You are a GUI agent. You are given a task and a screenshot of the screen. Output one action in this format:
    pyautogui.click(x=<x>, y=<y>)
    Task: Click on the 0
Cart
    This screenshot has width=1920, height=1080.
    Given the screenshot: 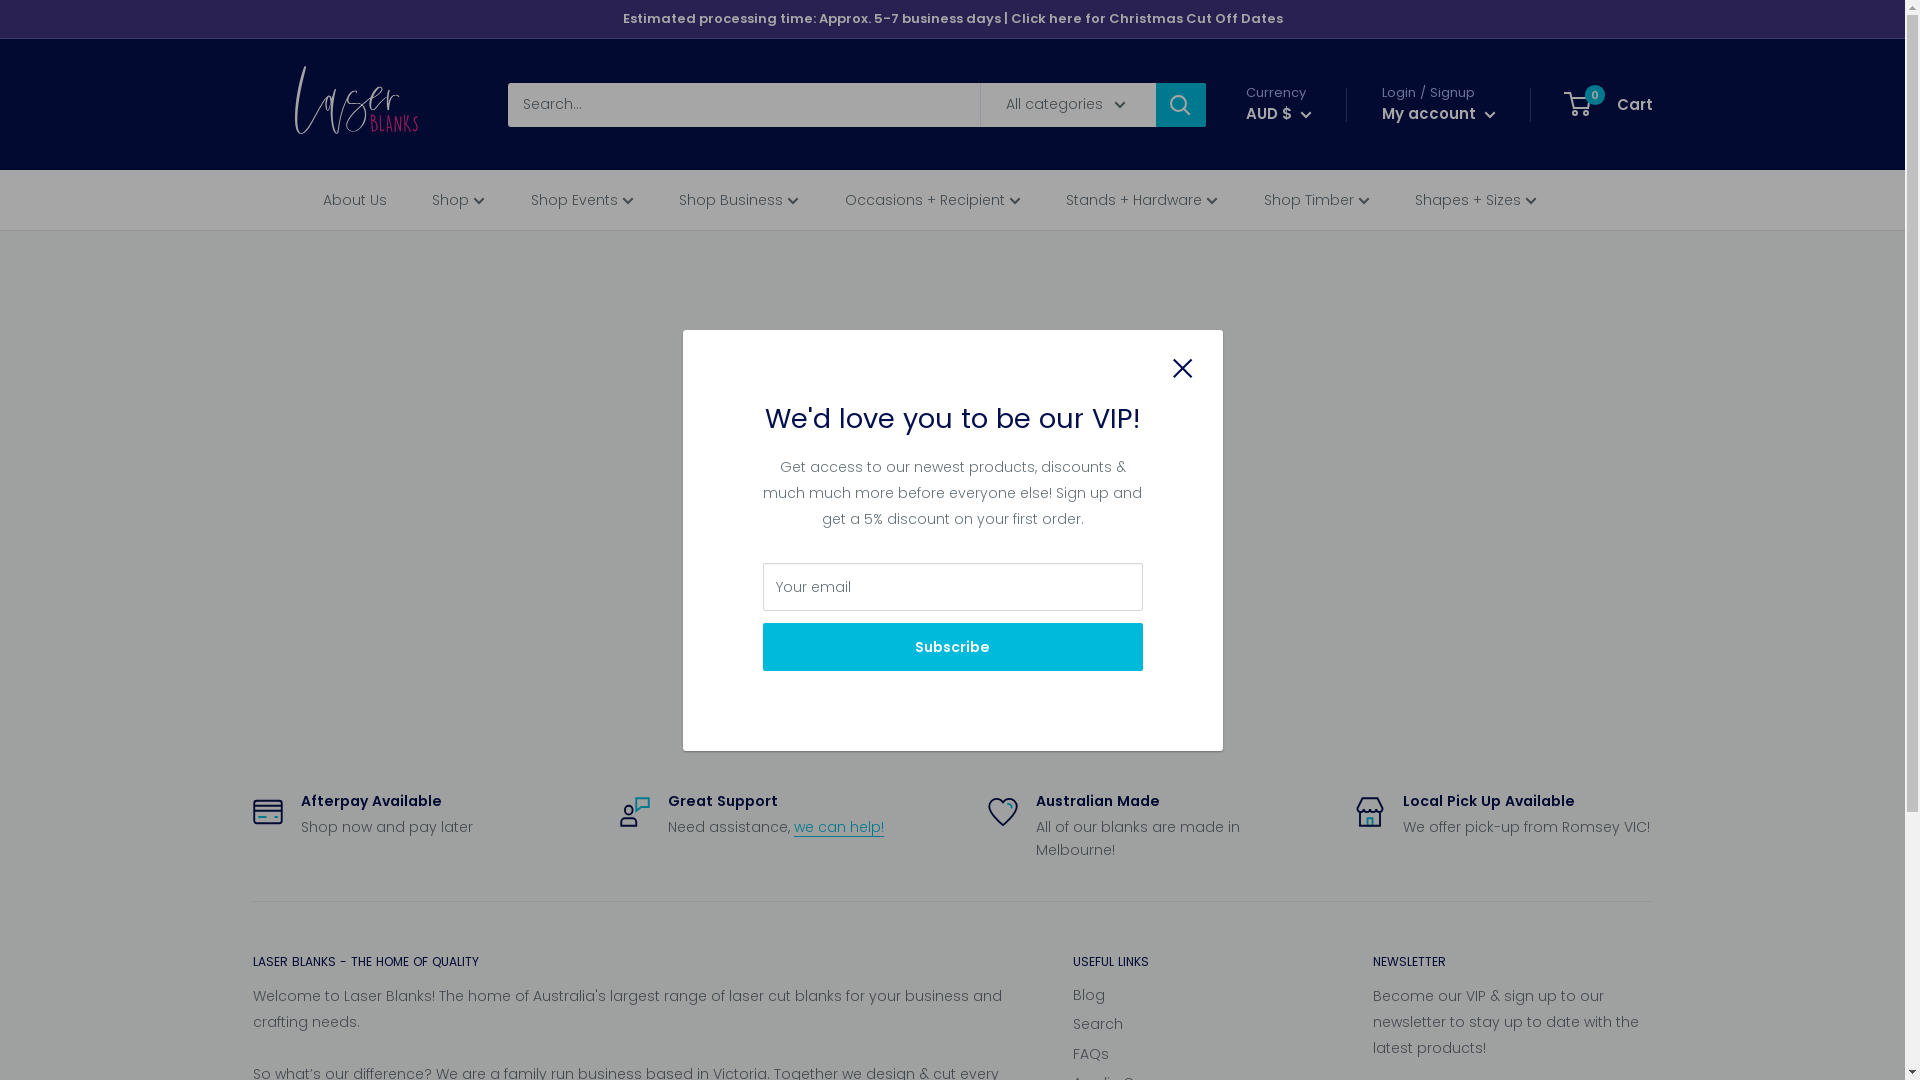 What is the action you would take?
    pyautogui.click(x=1610, y=105)
    